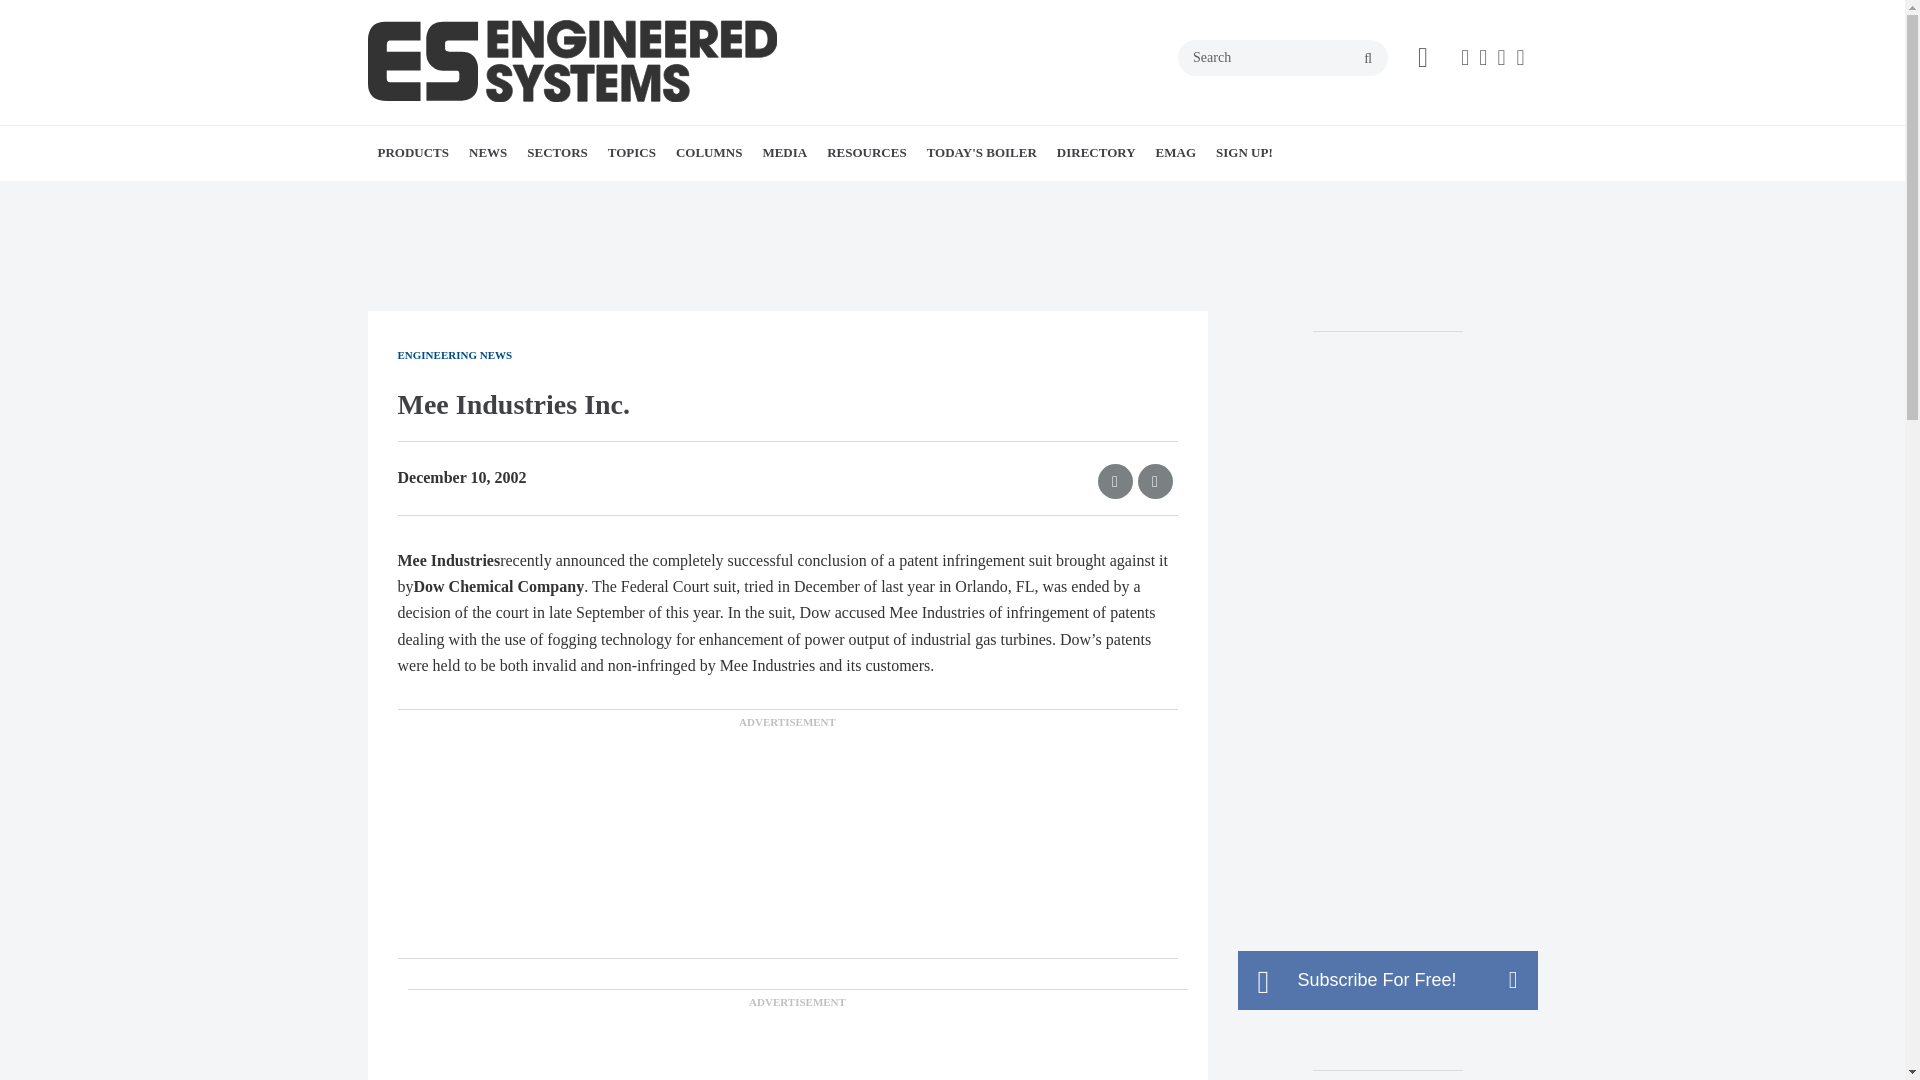 The width and height of the screenshot is (1920, 1080). Describe the element at coordinates (679, 197) in the screenshot. I see `K-12` at that location.